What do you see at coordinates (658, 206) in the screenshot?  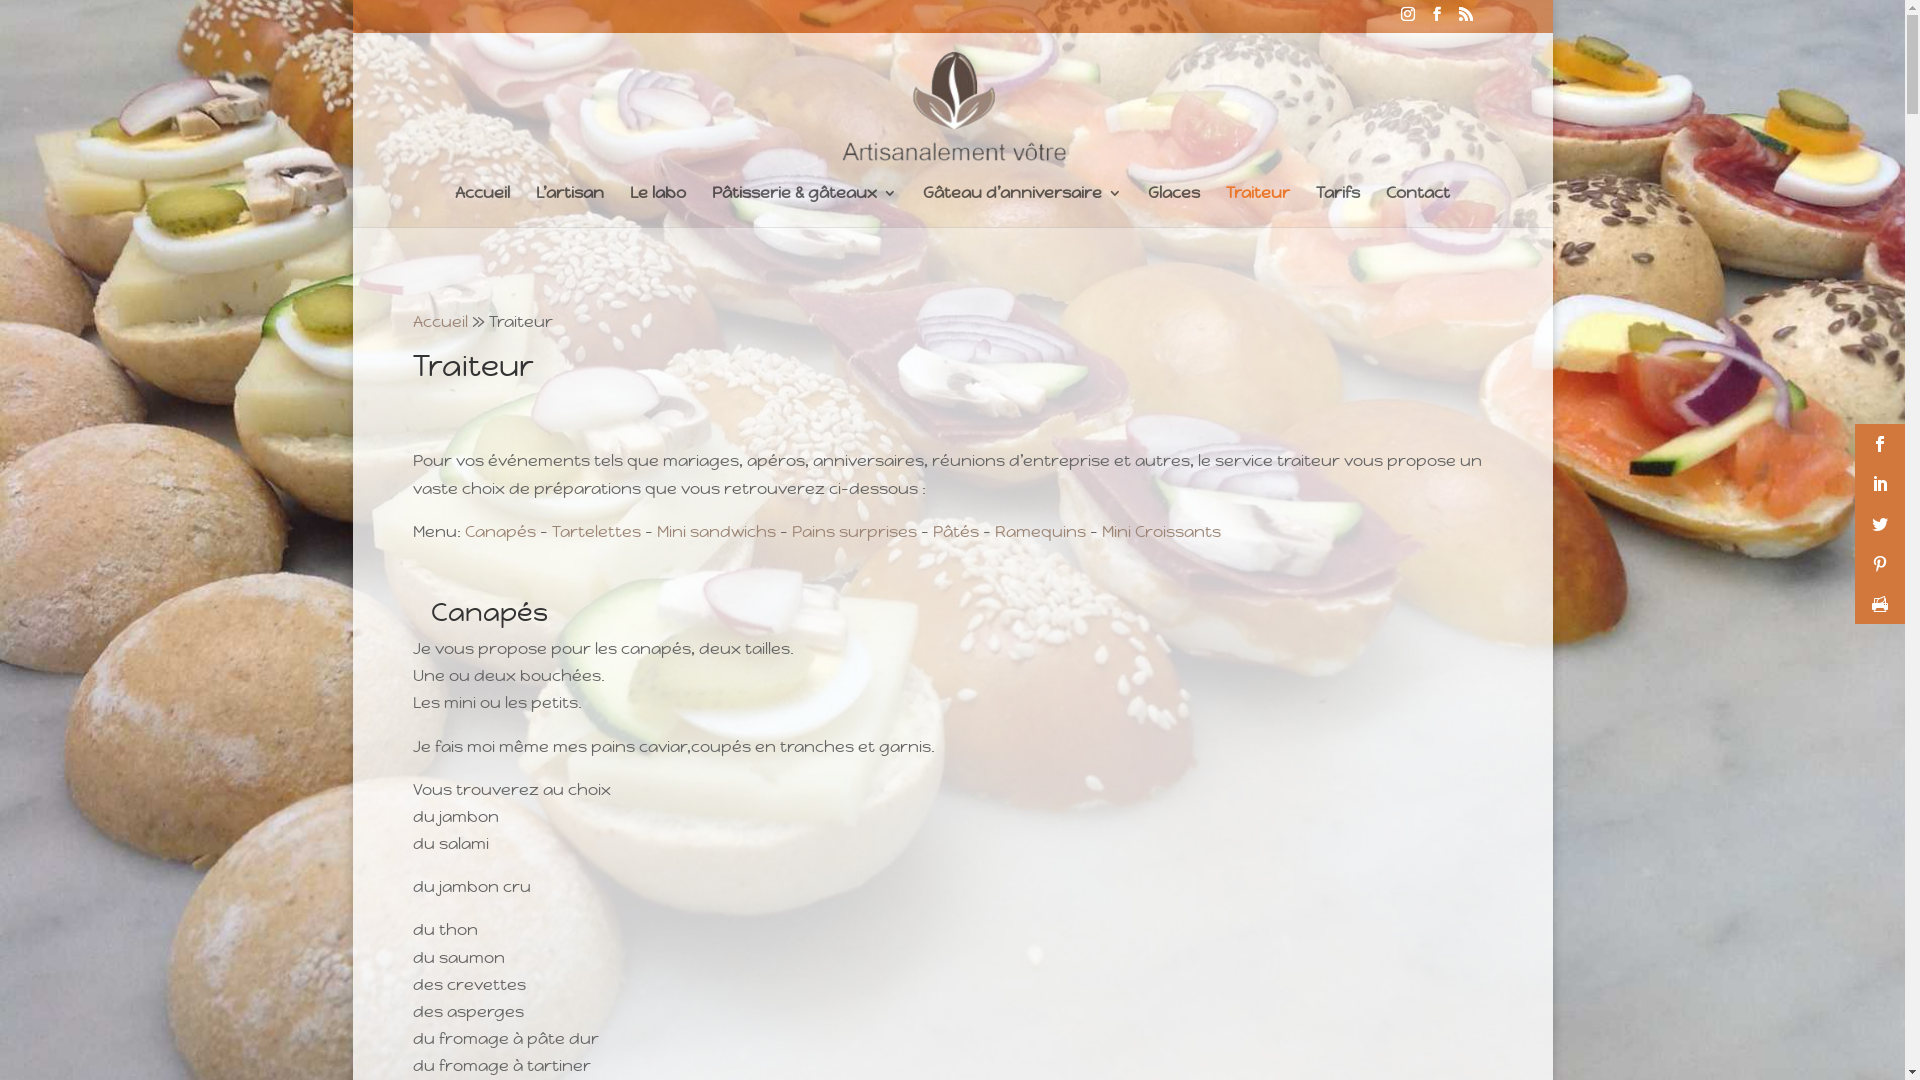 I see `Le labo` at bounding box center [658, 206].